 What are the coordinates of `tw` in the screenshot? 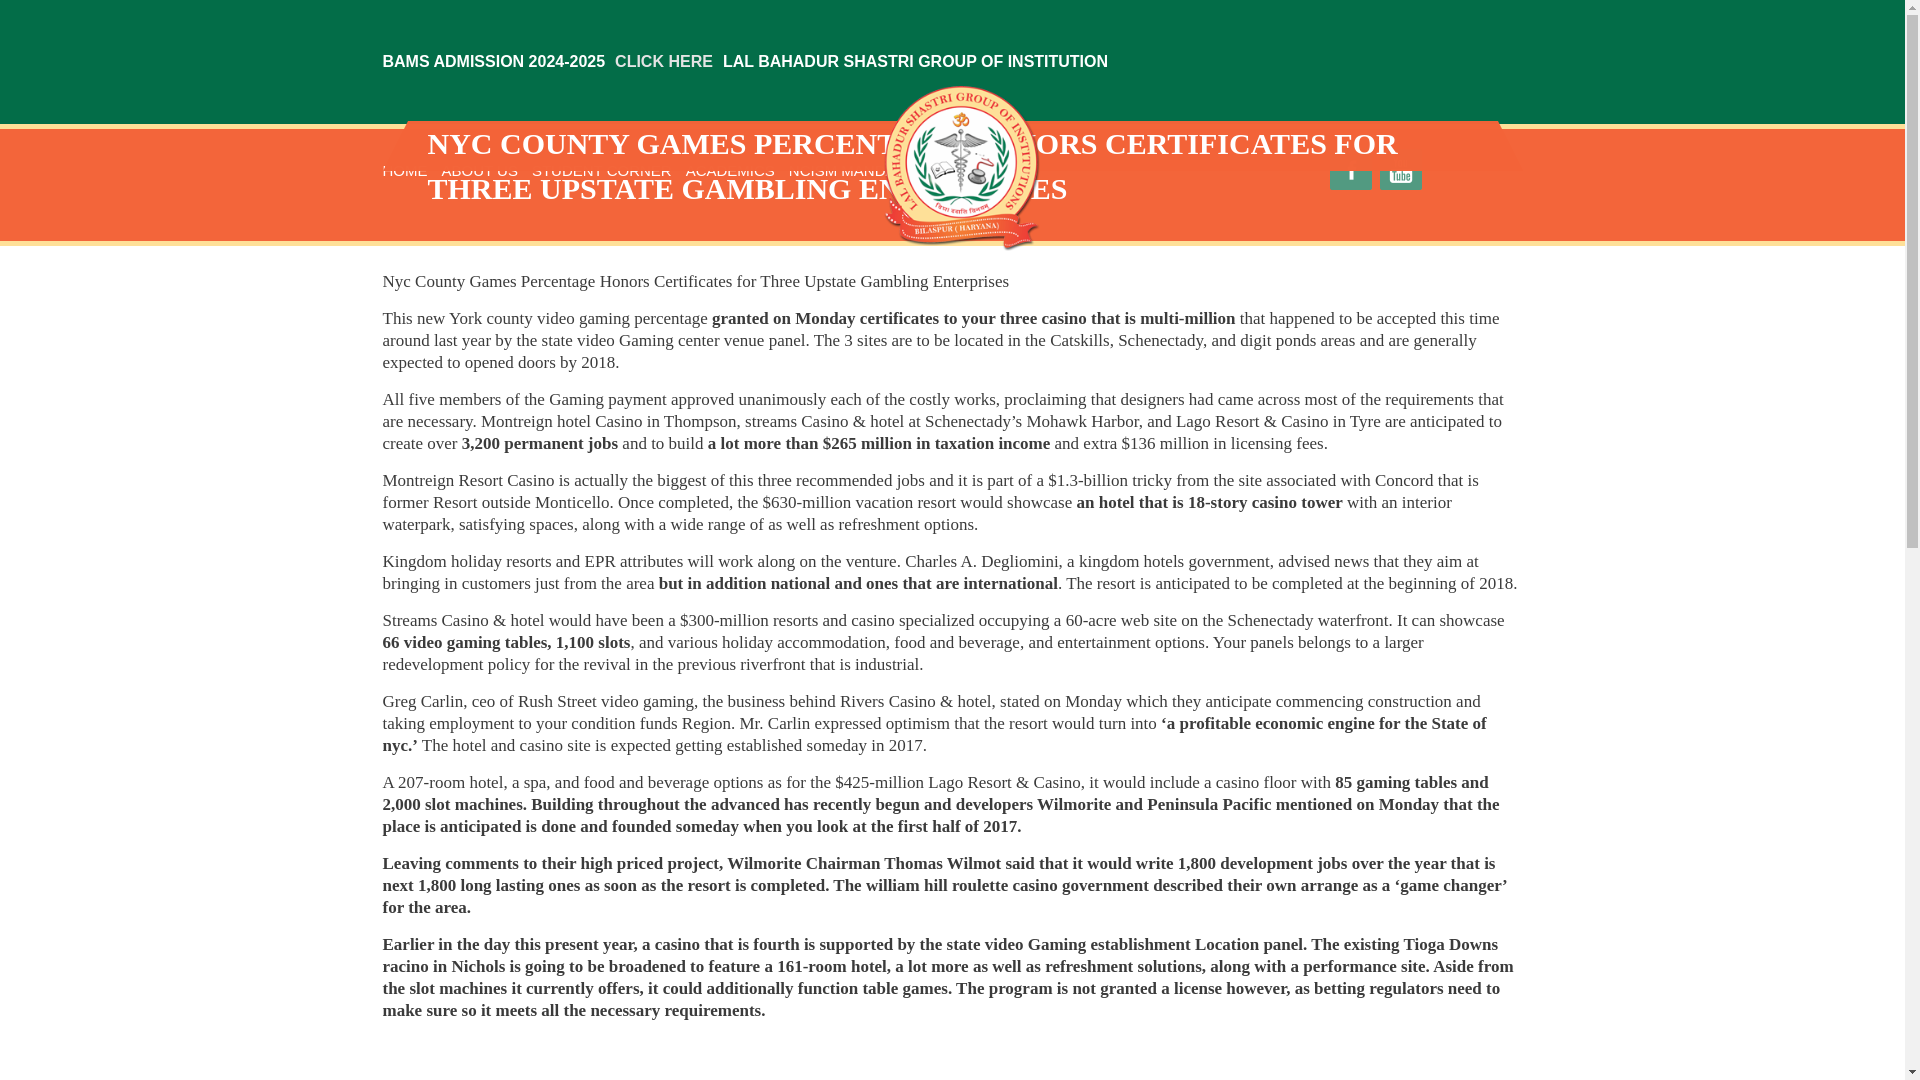 It's located at (1451, 170).